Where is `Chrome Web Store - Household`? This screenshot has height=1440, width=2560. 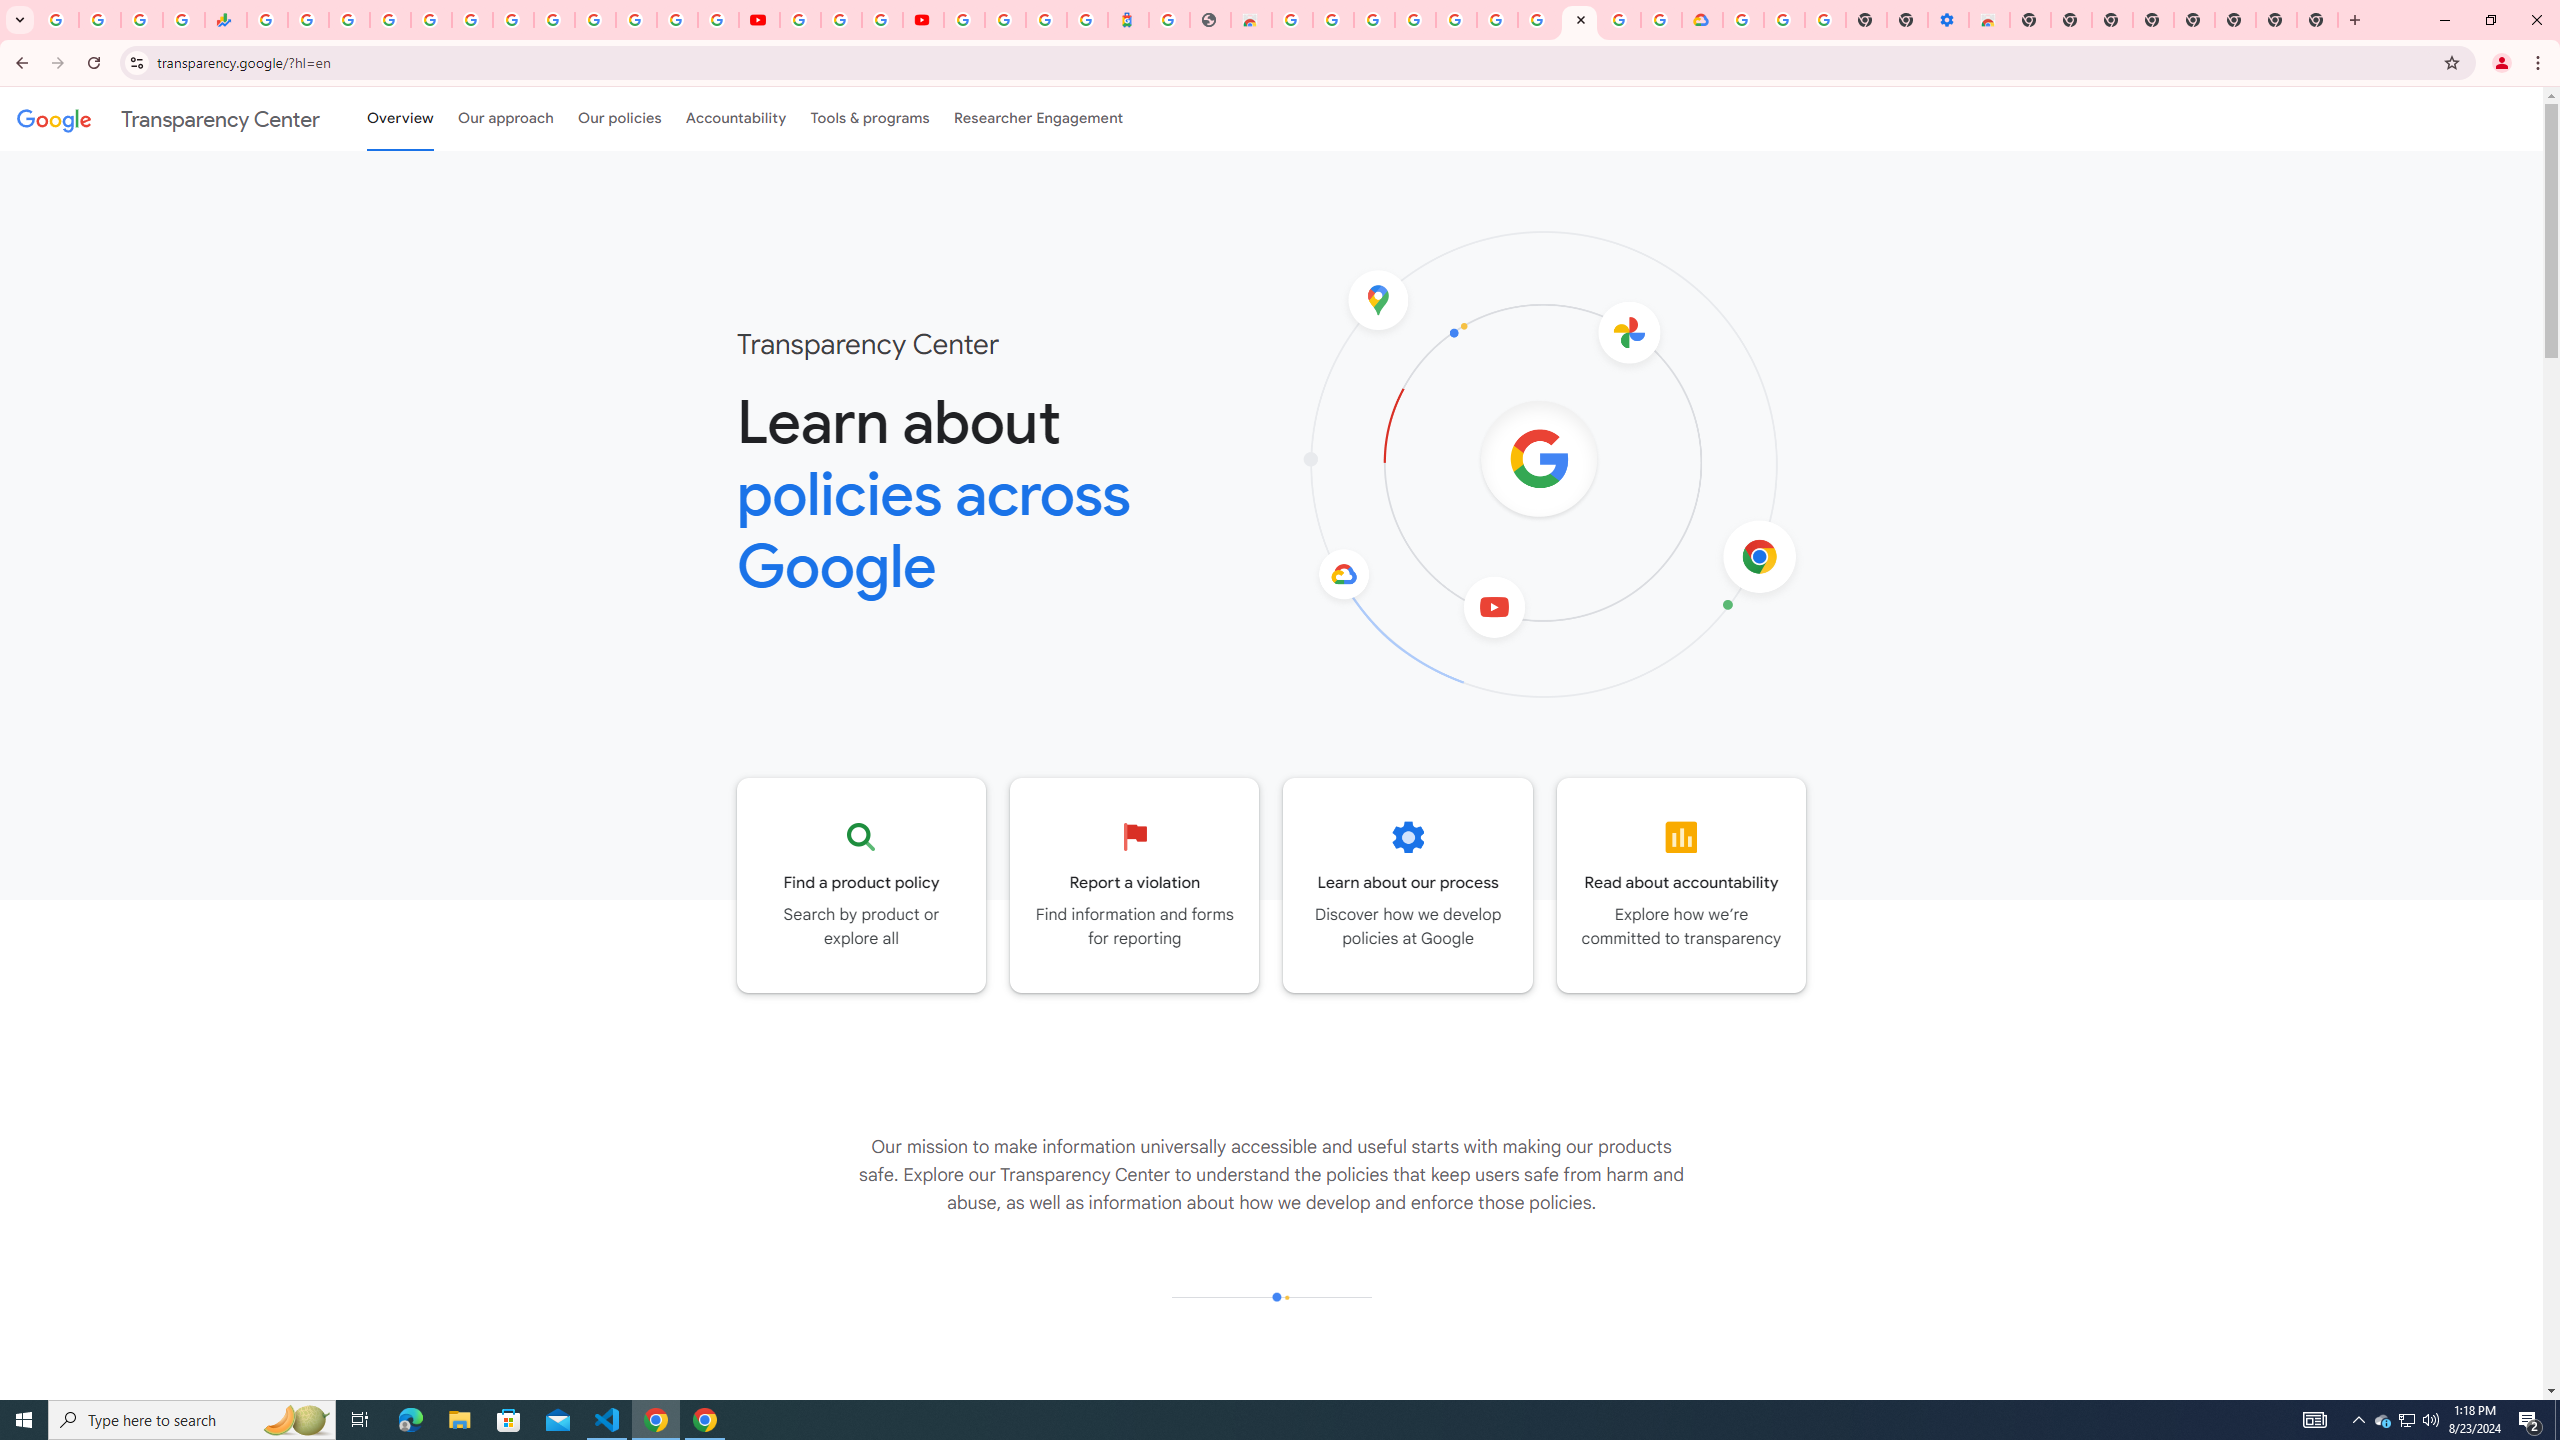
Chrome Web Store - Household is located at coordinates (1250, 20).